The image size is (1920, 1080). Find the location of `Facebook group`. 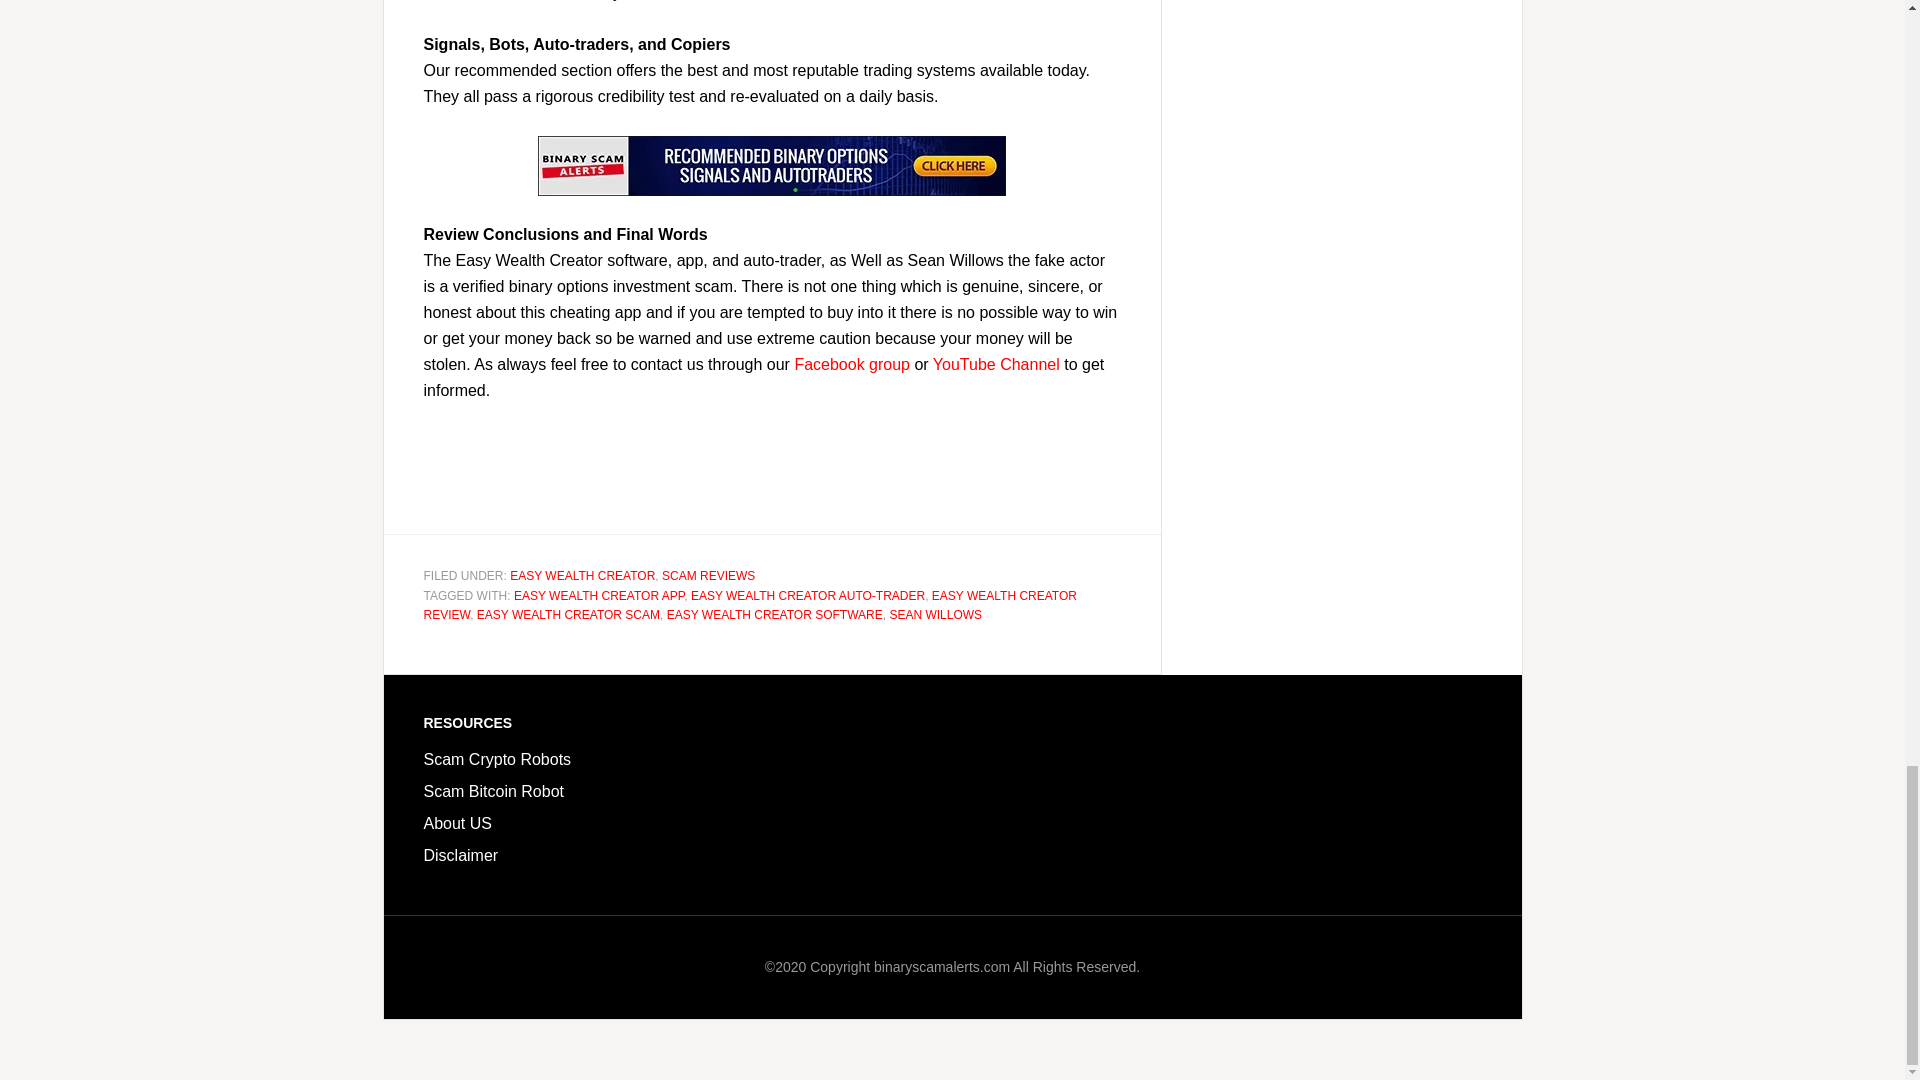

Facebook group is located at coordinates (852, 364).